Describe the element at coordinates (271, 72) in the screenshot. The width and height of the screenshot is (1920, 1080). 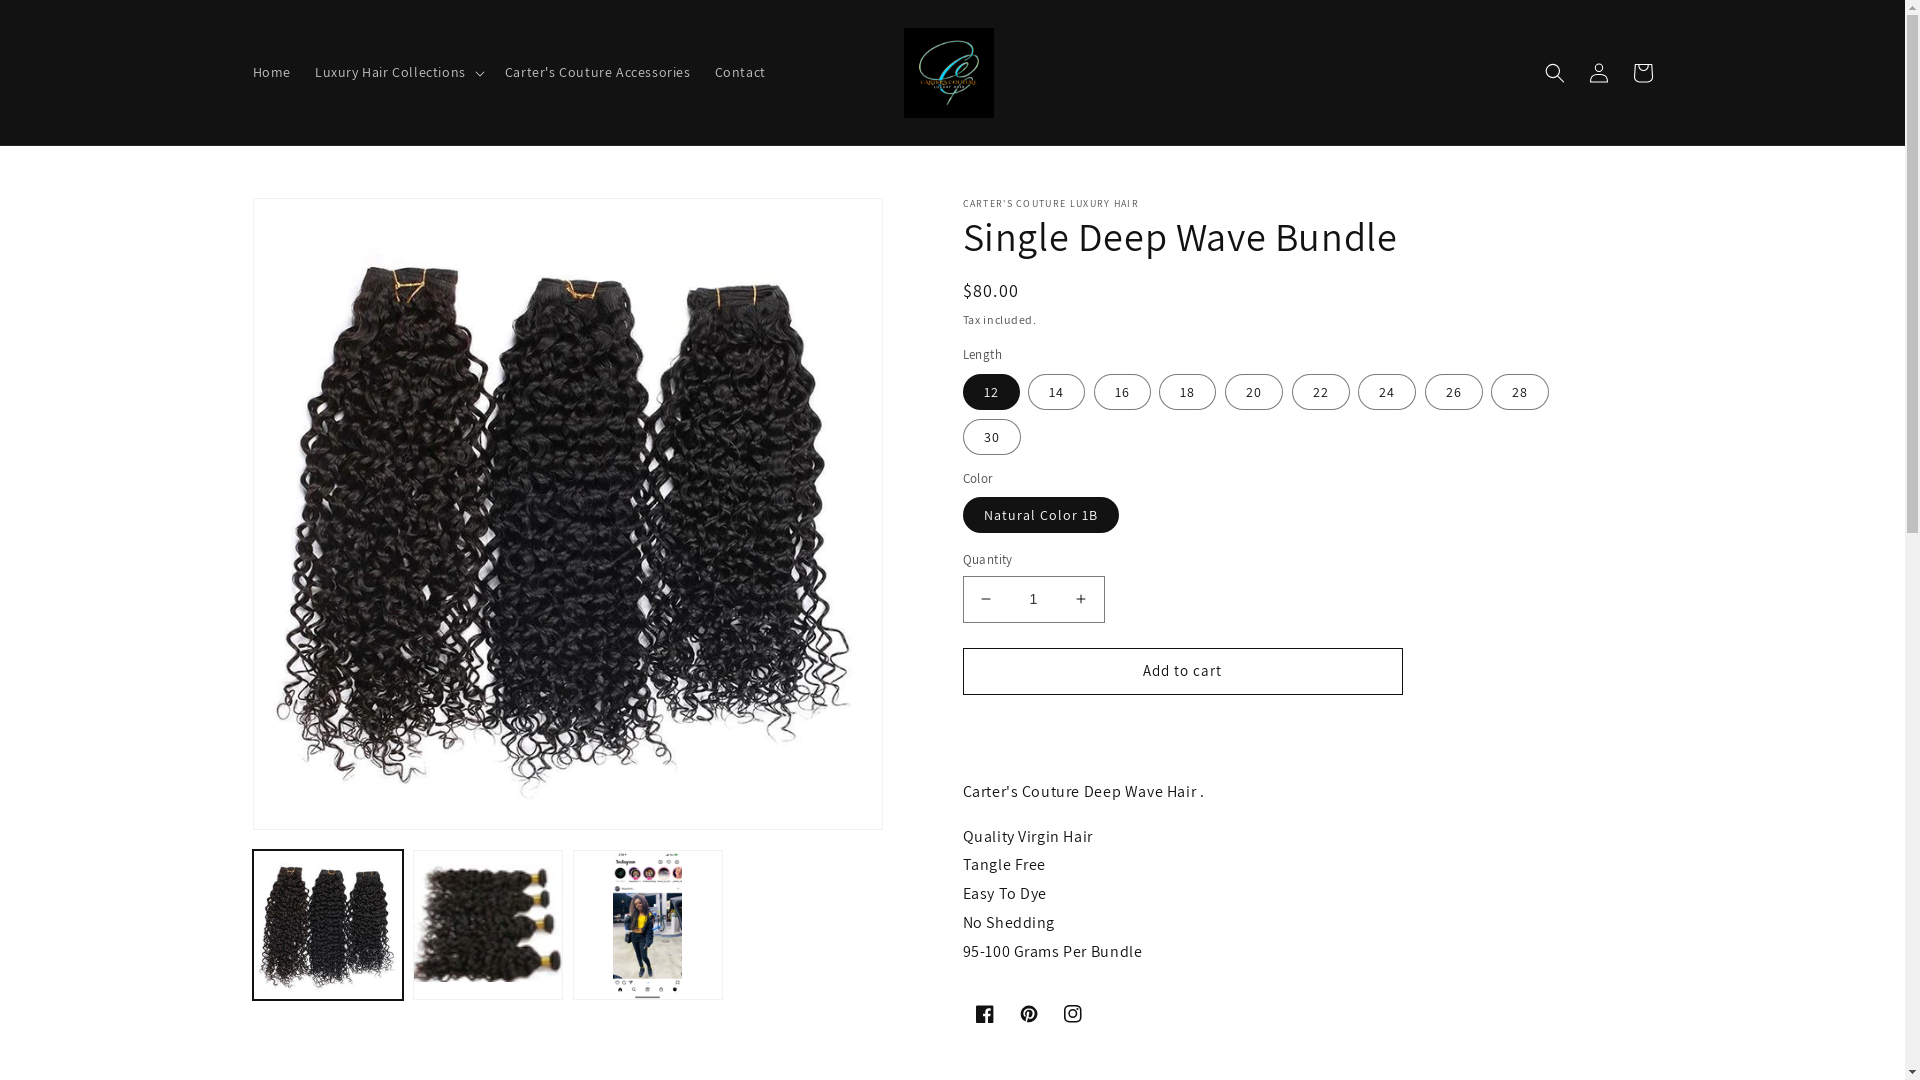
I see `Home` at that location.